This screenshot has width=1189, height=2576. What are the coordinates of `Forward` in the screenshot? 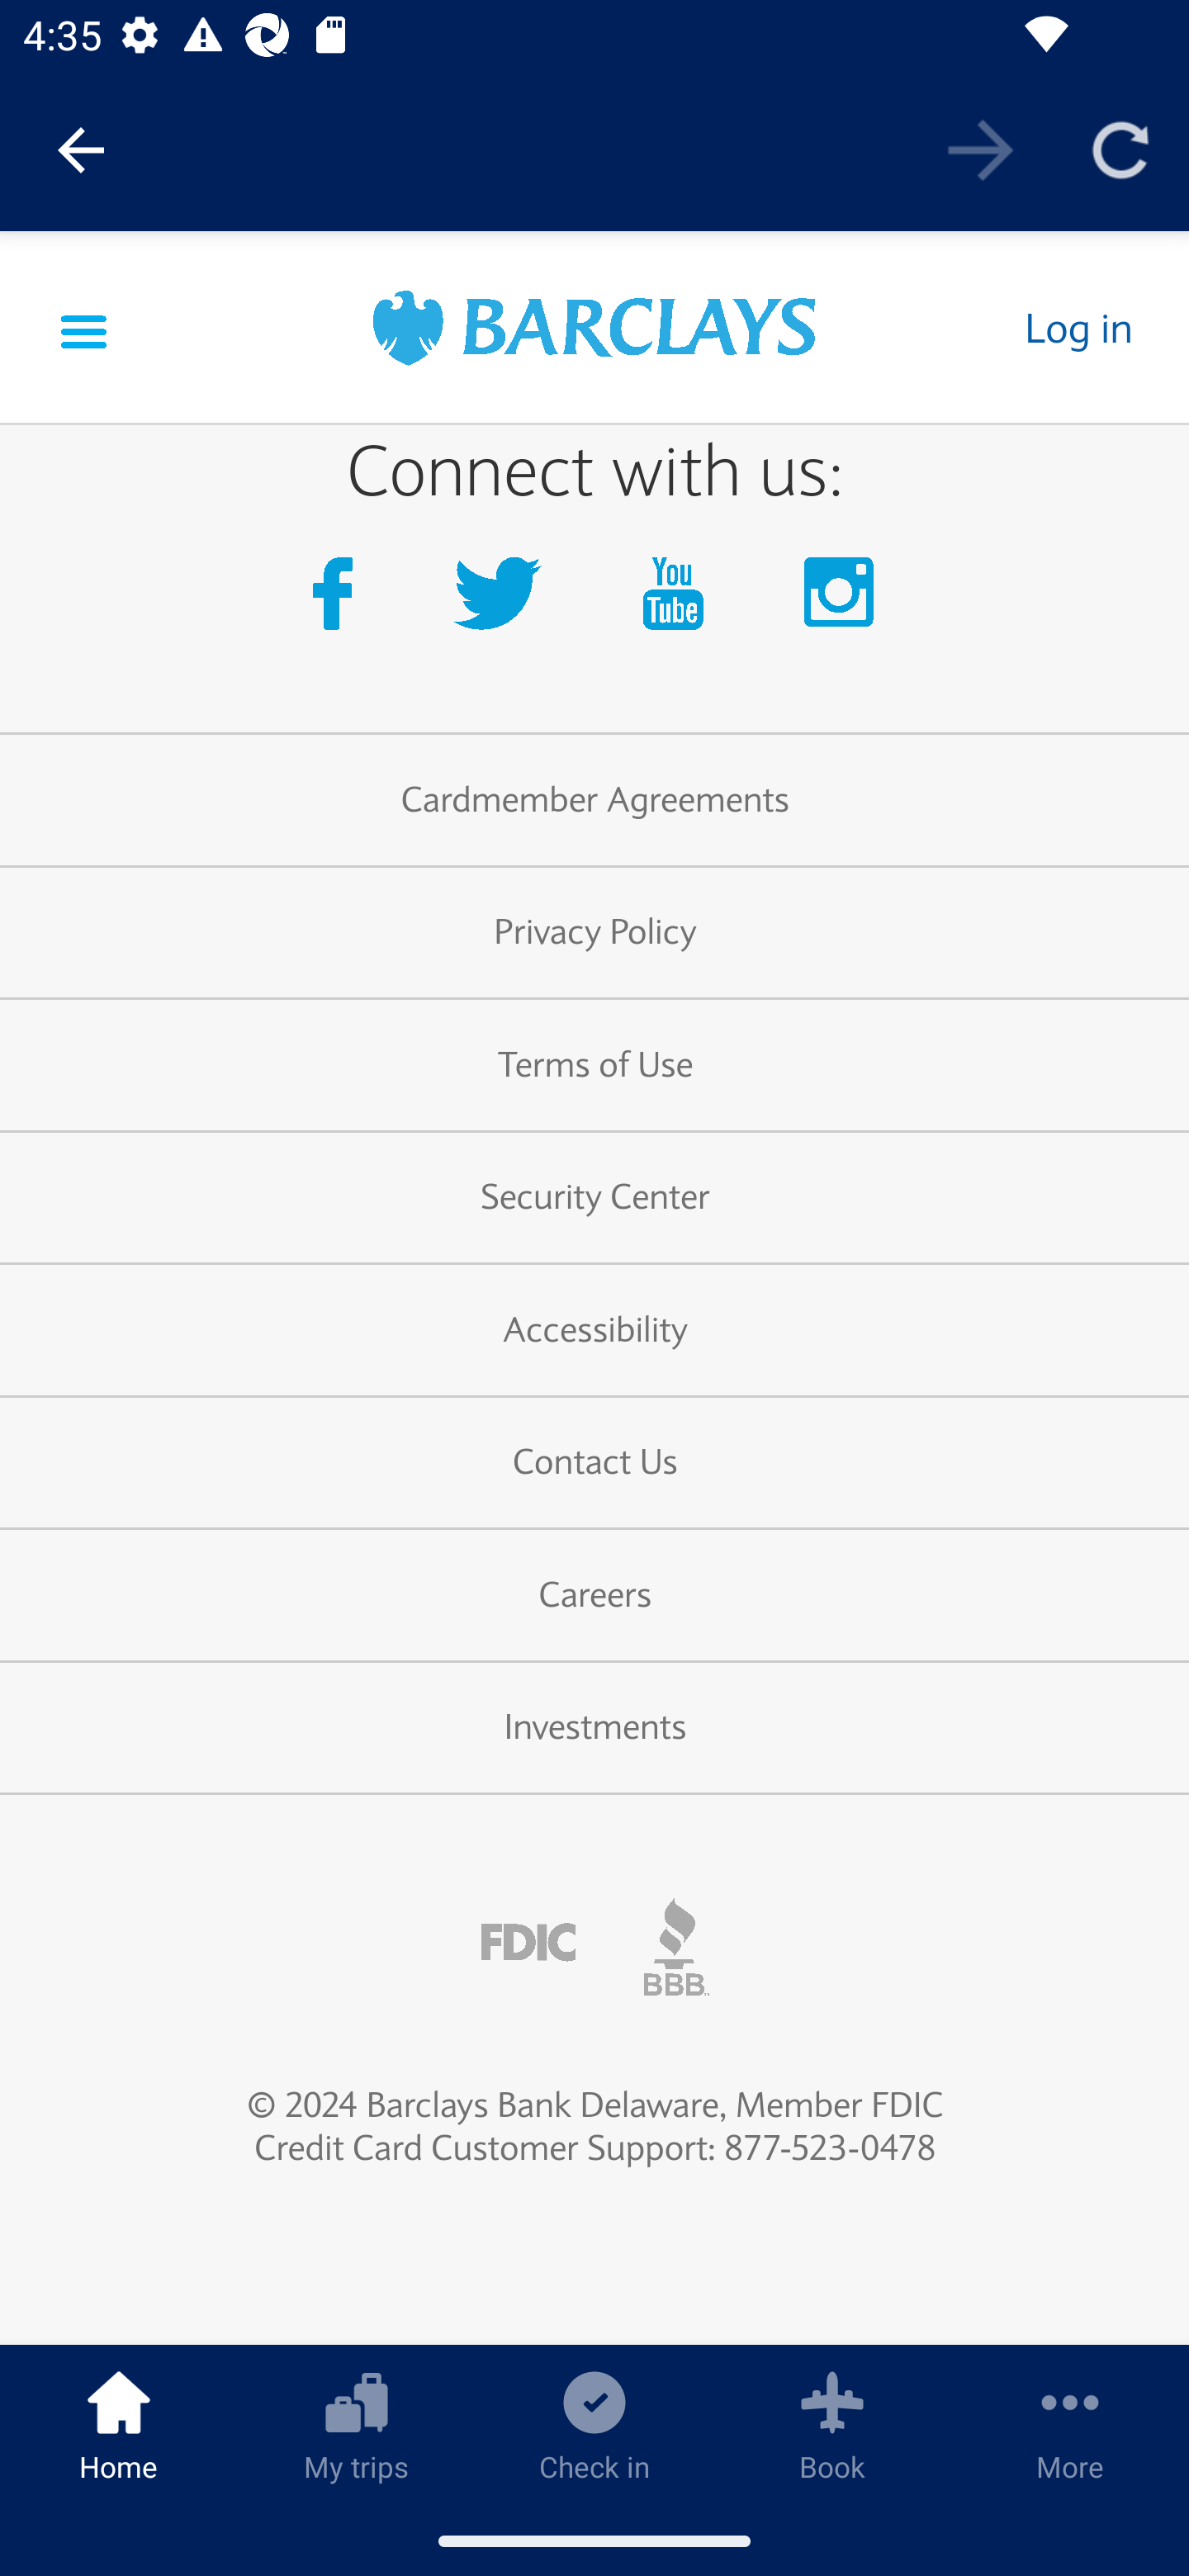 It's located at (981, 149).